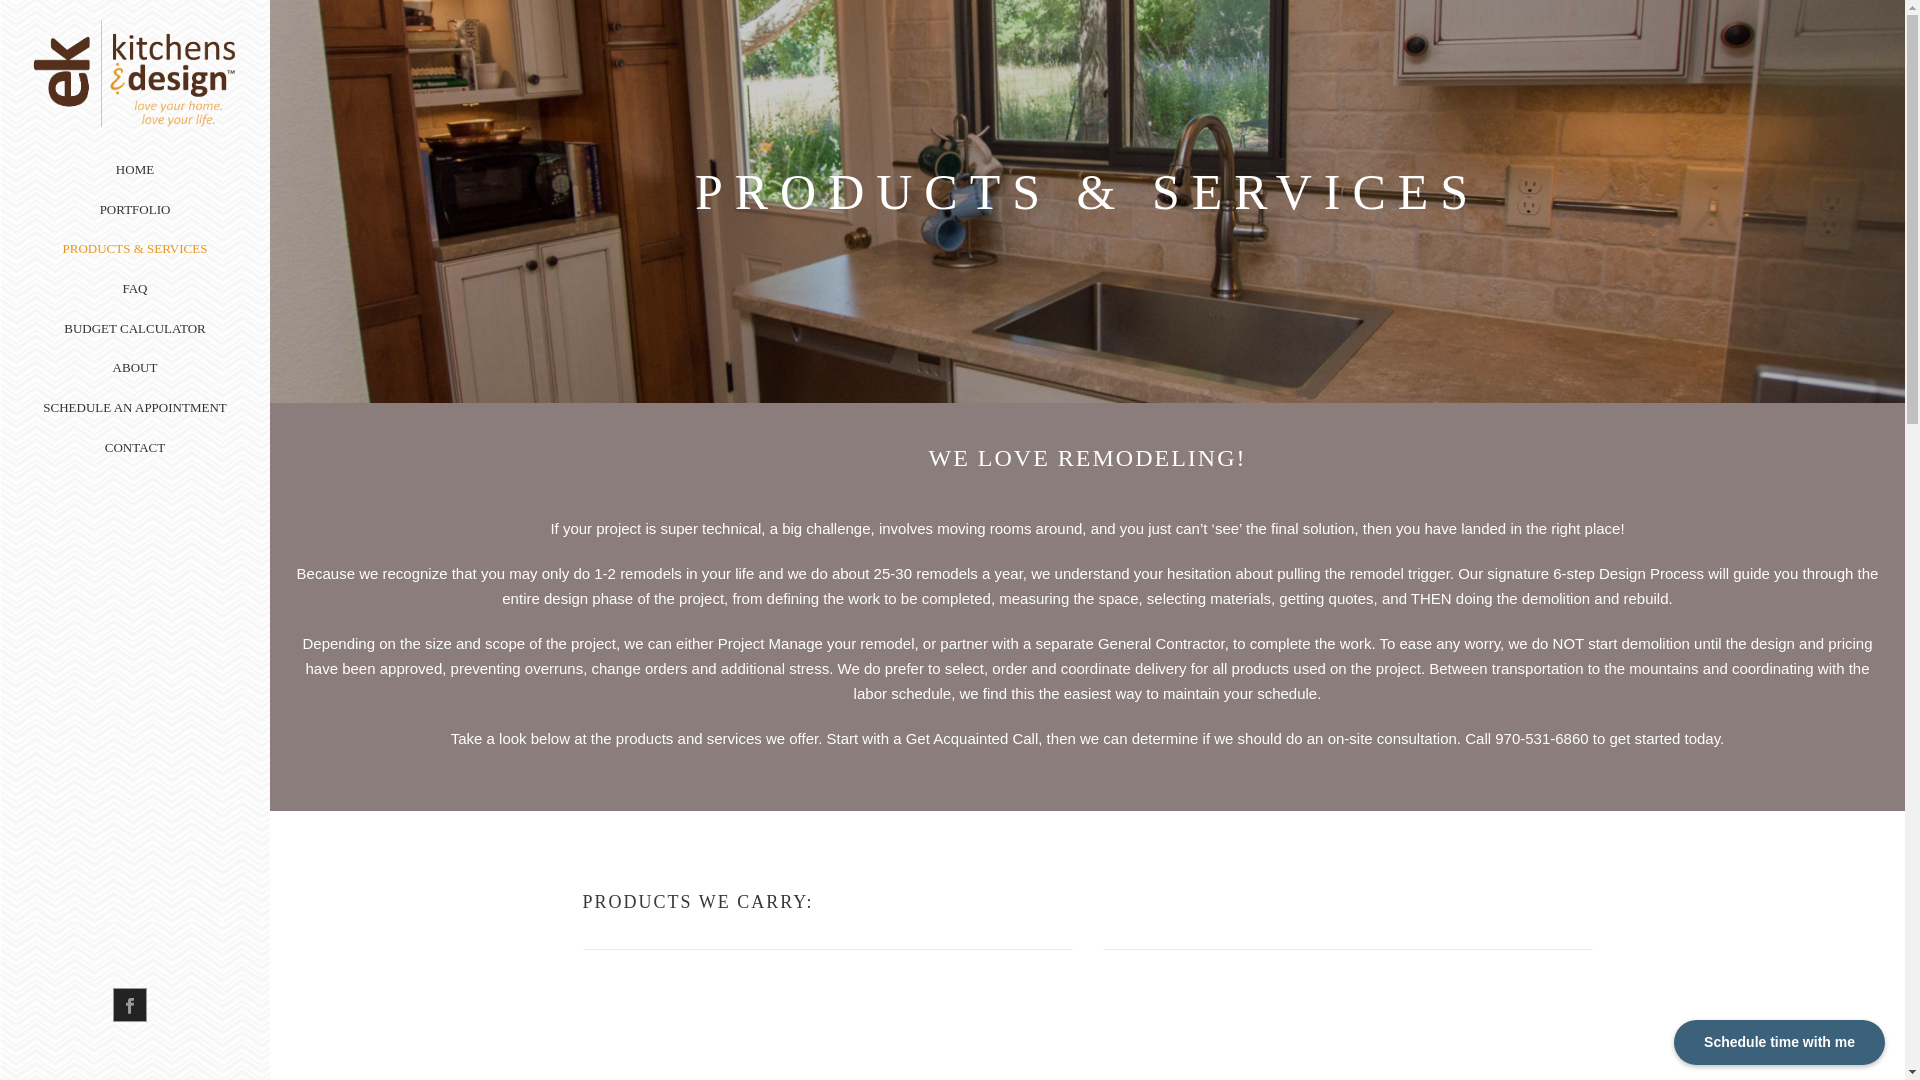  Describe the element at coordinates (135, 170) in the screenshot. I see `HOME` at that location.